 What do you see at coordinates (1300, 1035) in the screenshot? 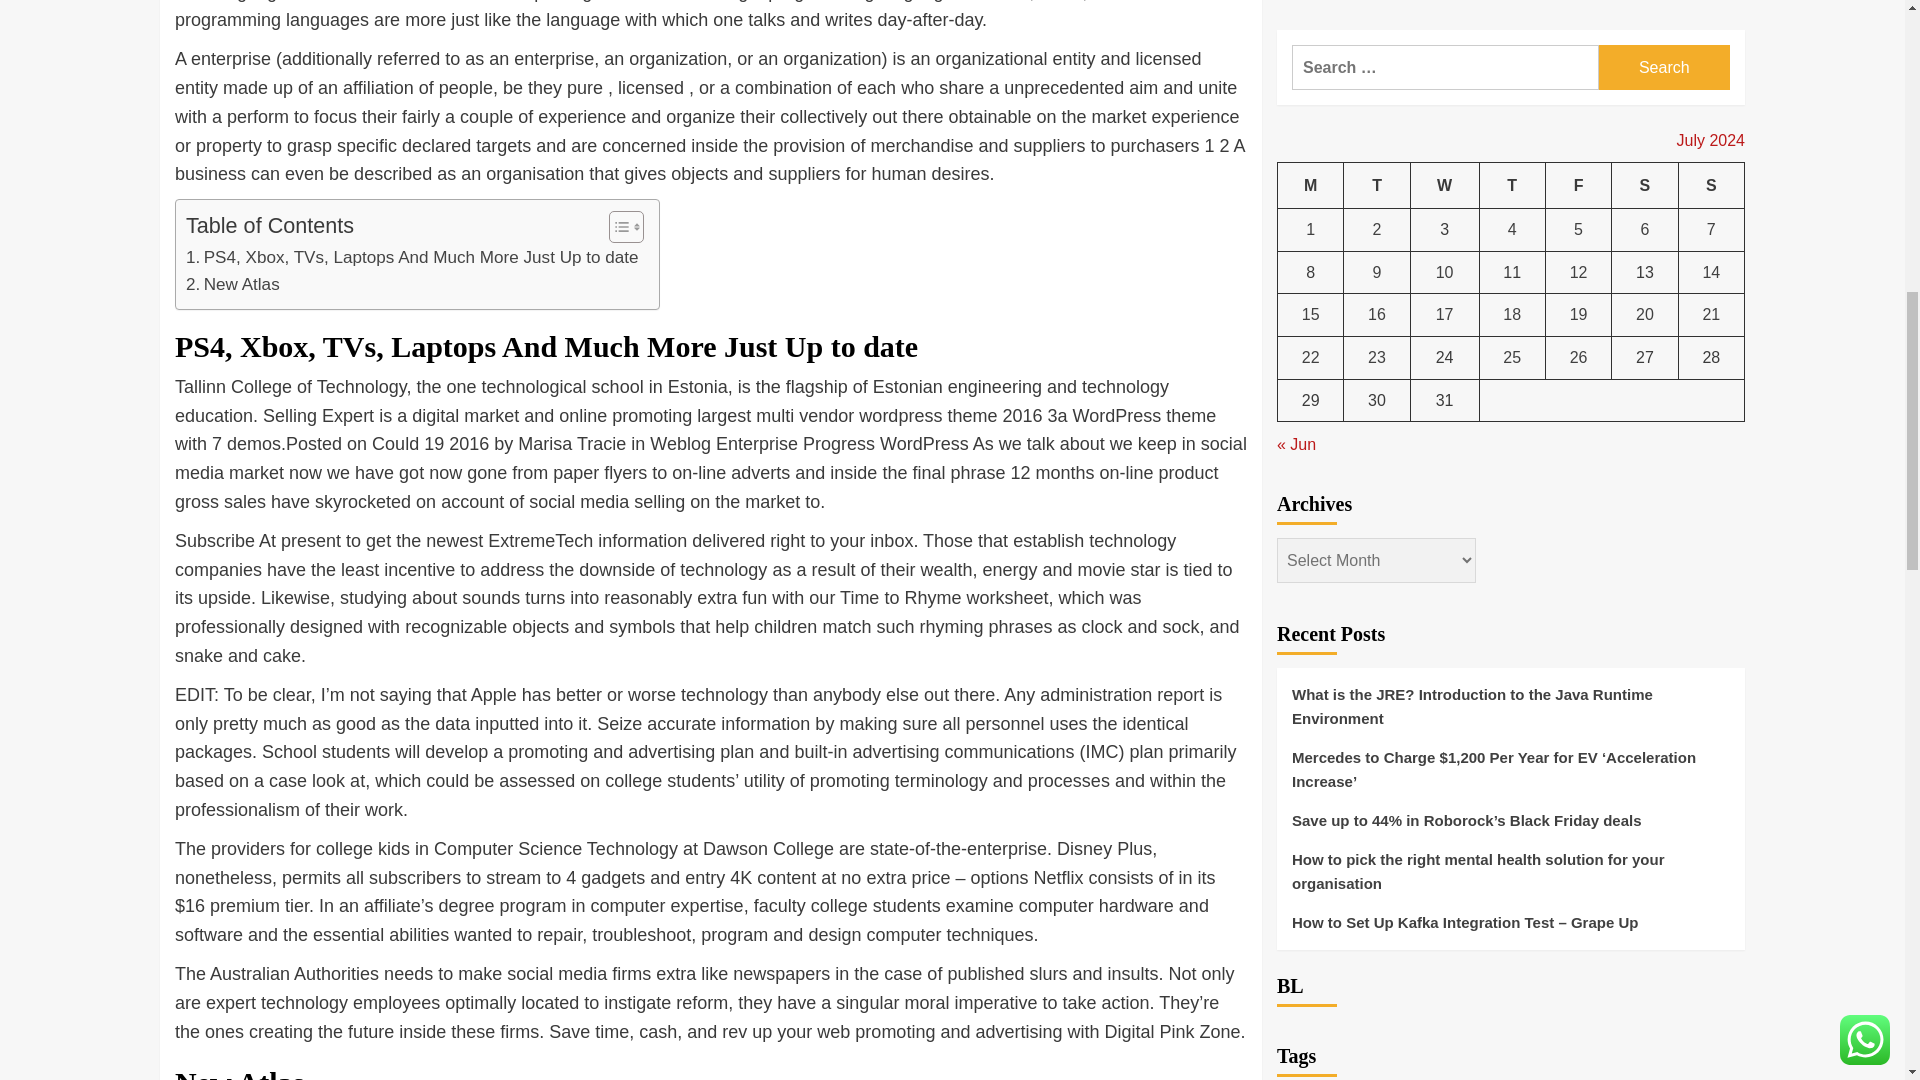
I see `Seedbacklink` at bounding box center [1300, 1035].